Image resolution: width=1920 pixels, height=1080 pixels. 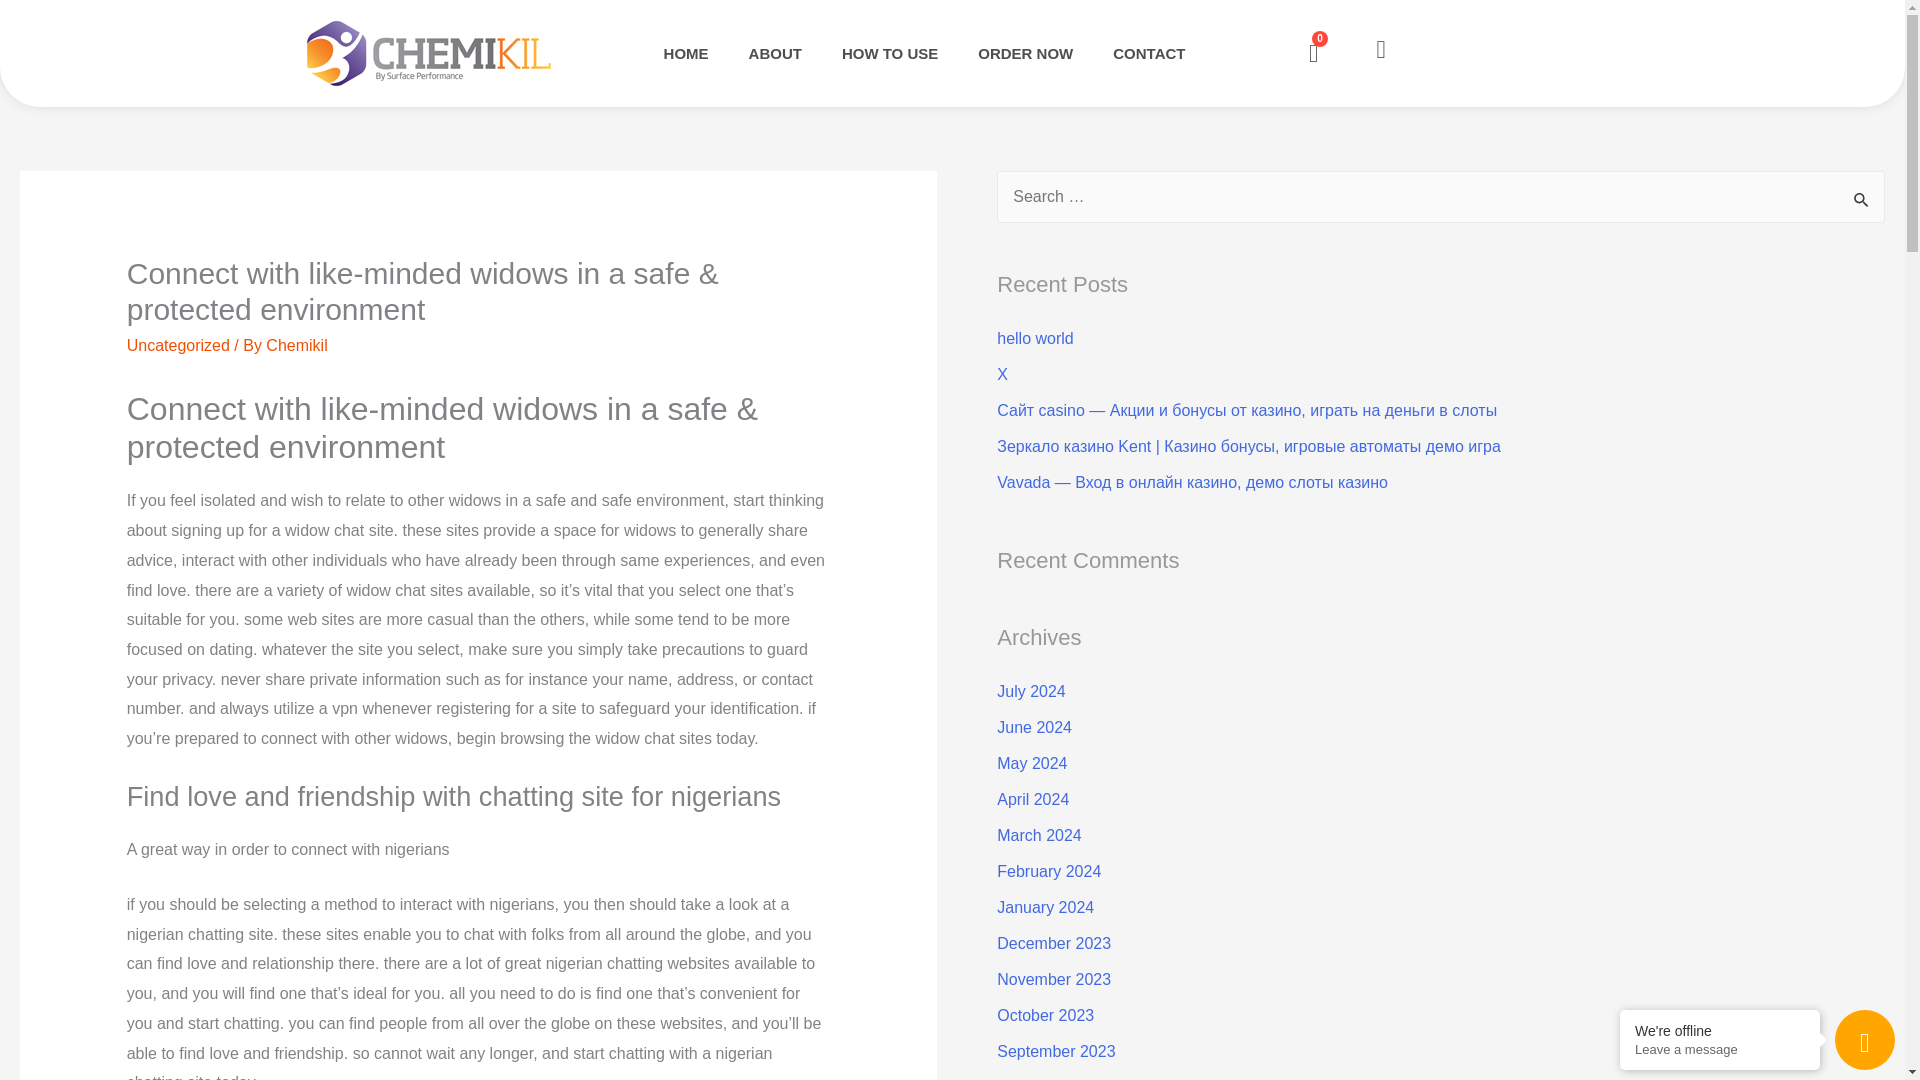 What do you see at coordinates (1034, 727) in the screenshot?
I see `June 2024` at bounding box center [1034, 727].